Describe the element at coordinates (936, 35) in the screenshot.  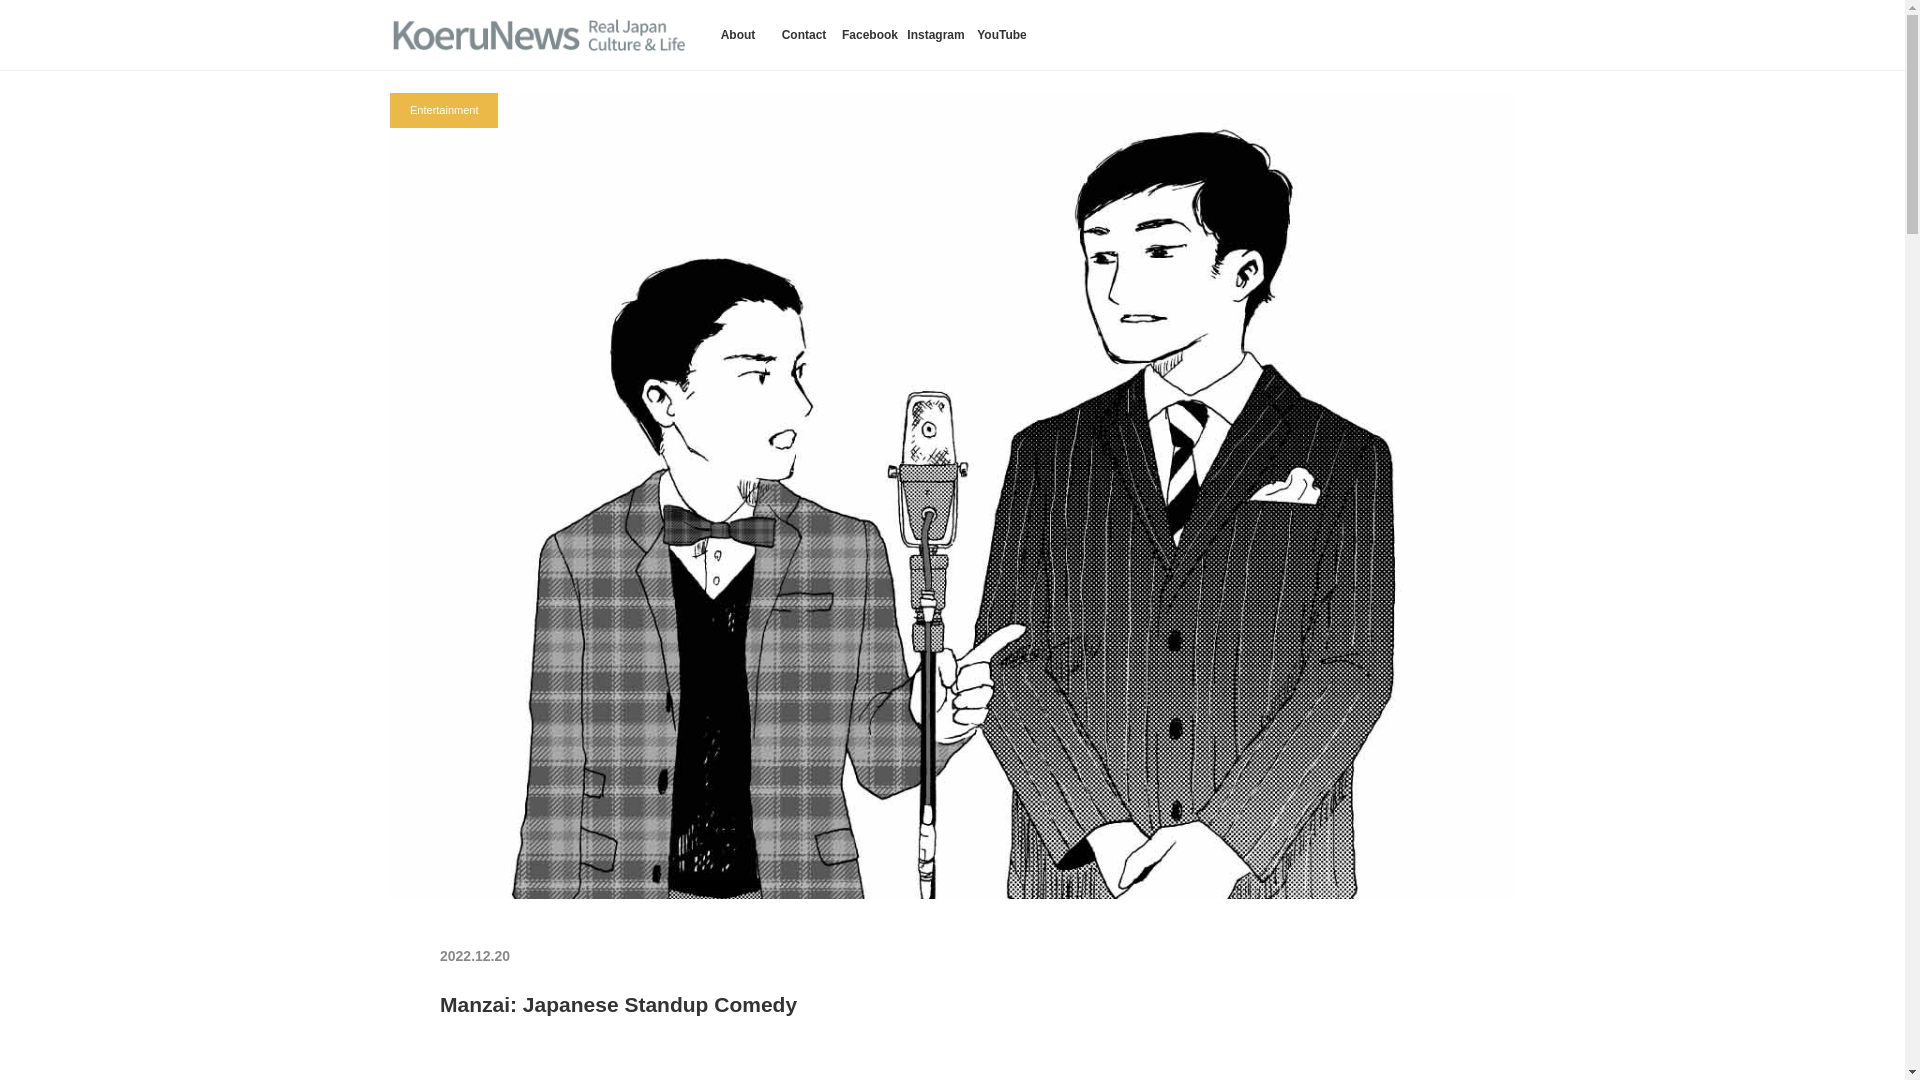
I see `Instagram` at that location.